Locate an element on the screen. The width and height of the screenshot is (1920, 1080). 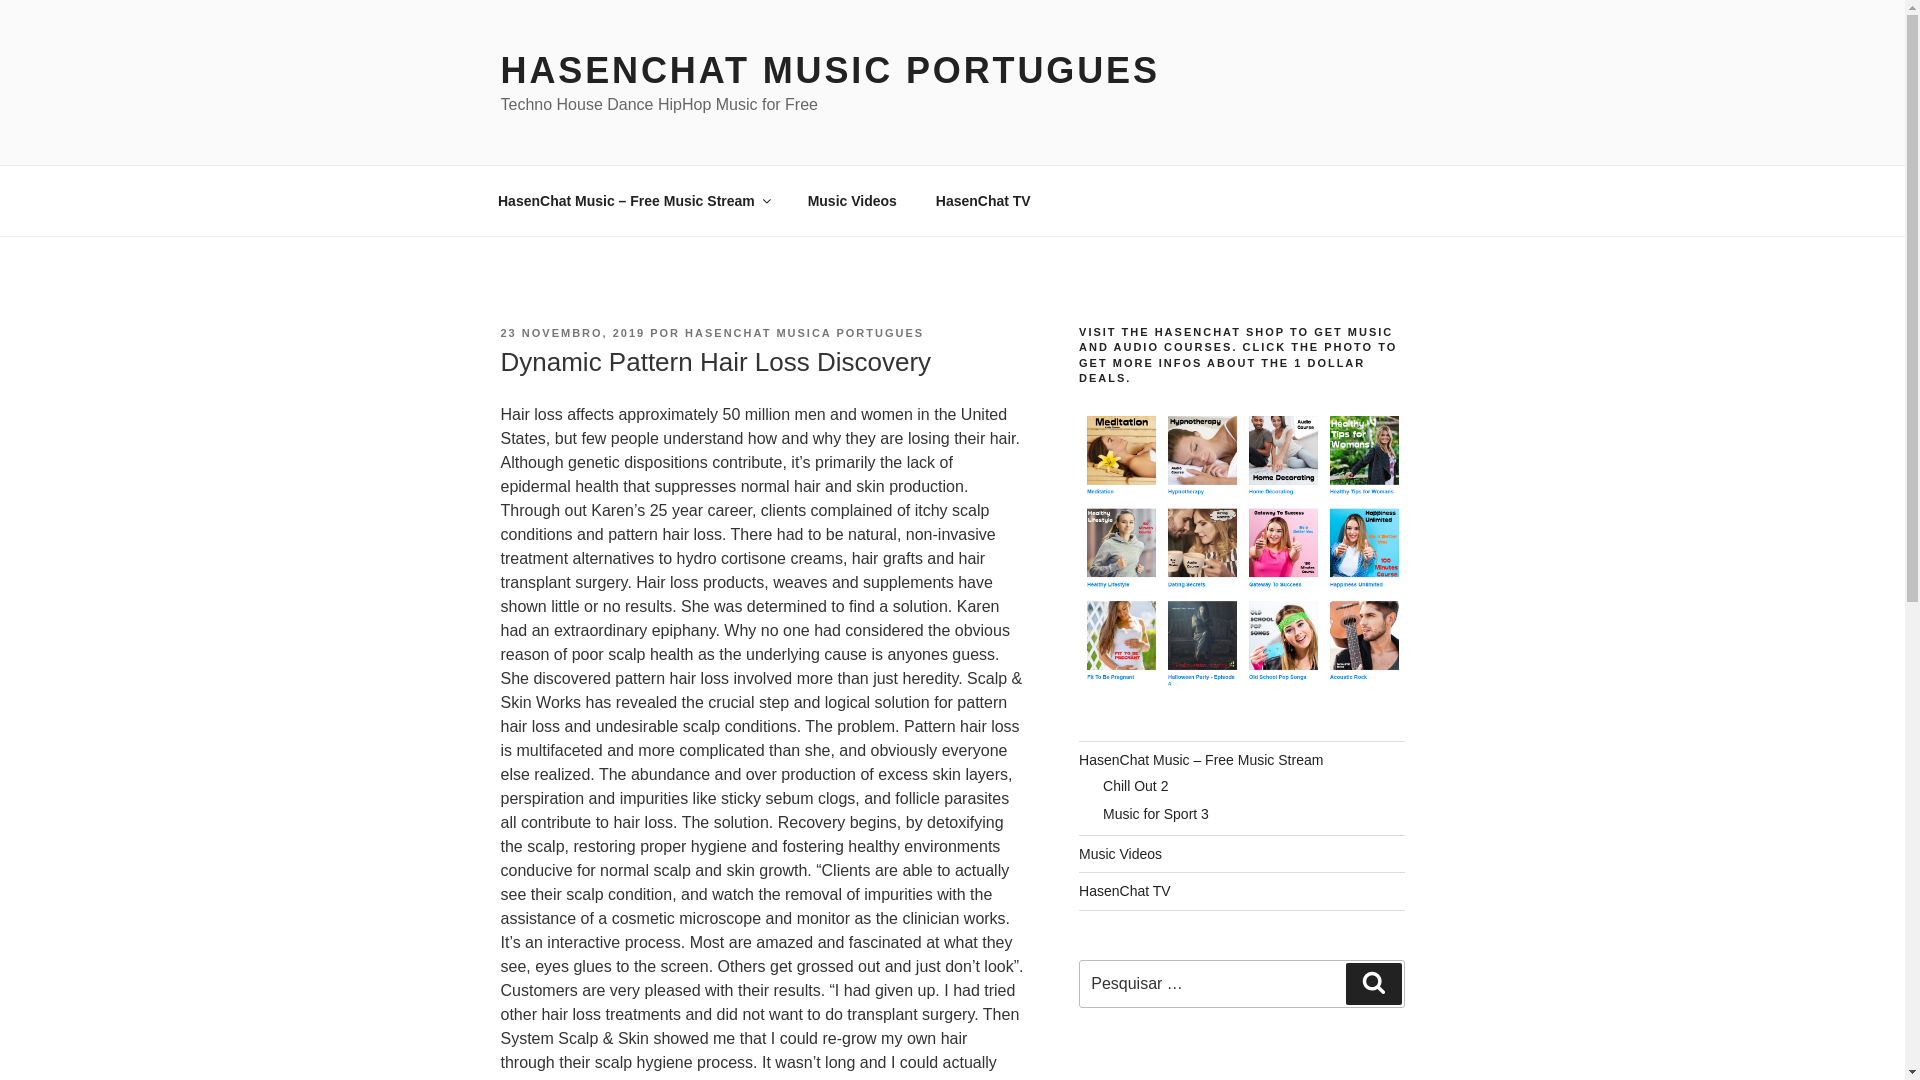
Music for Sport 3 is located at coordinates (1156, 813).